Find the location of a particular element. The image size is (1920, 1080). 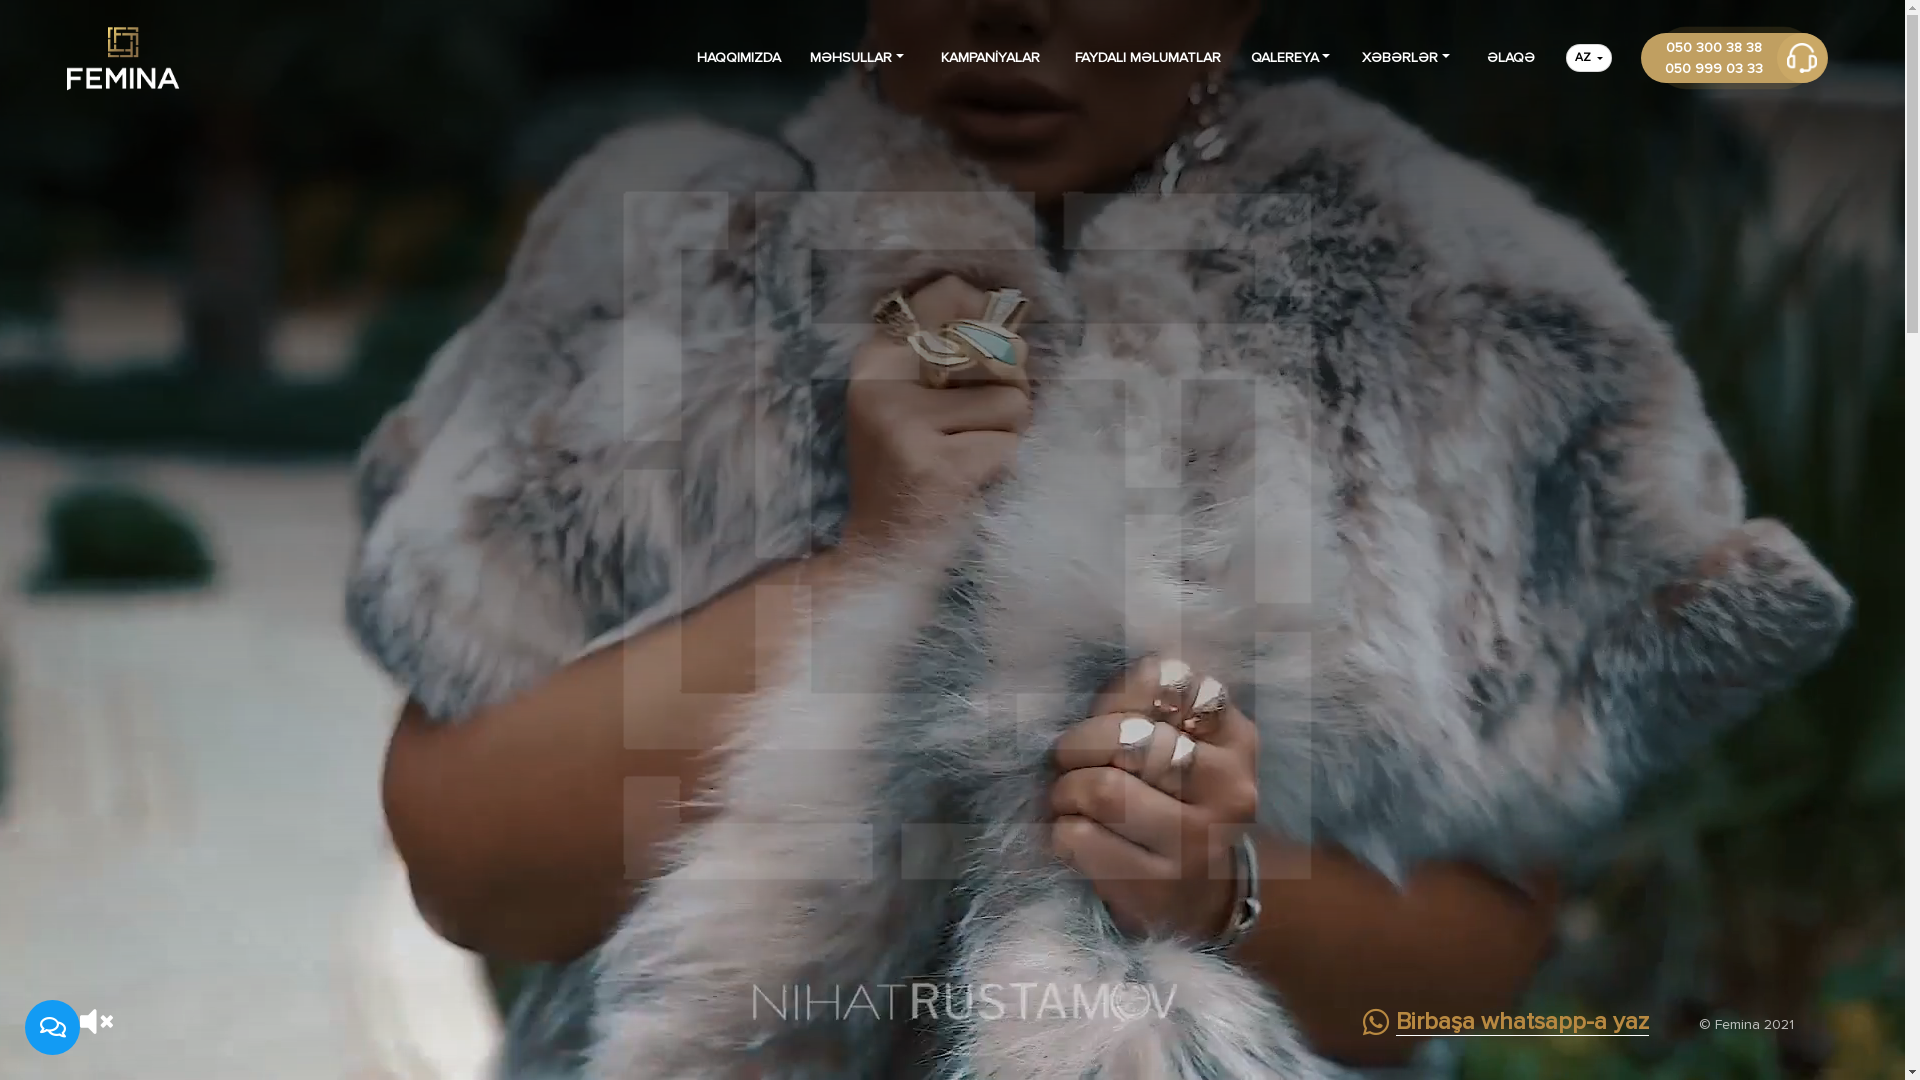

QALEREYA is located at coordinates (1331, 106).